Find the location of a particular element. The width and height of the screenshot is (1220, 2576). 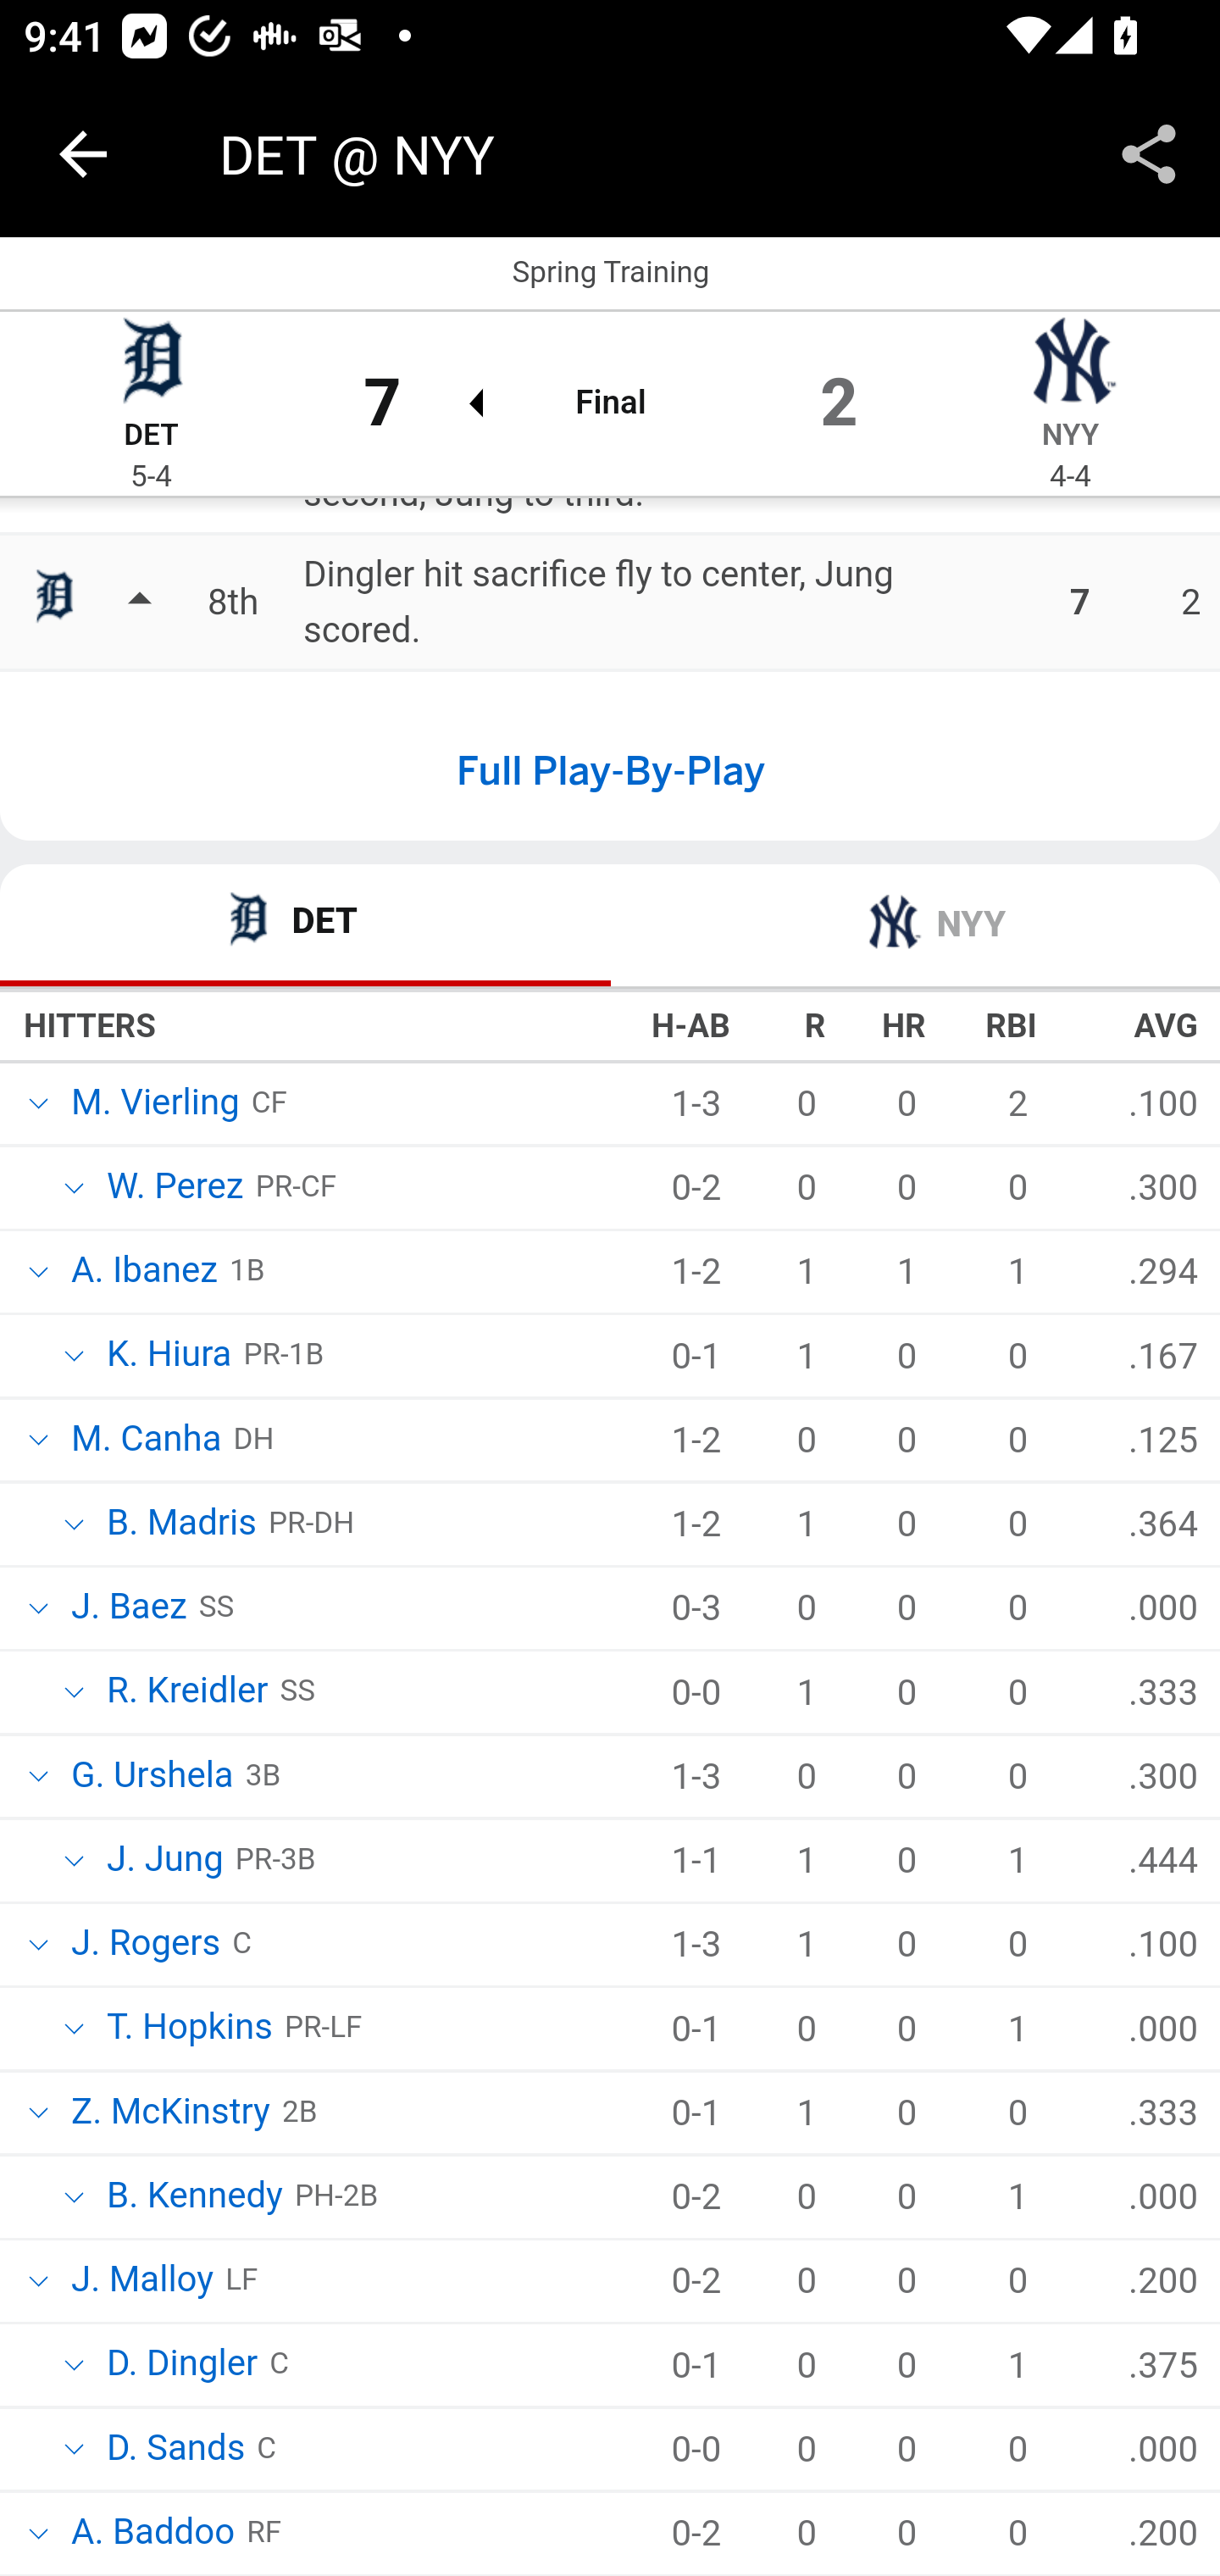

Z. McKinstry is located at coordinates (169, 2113).